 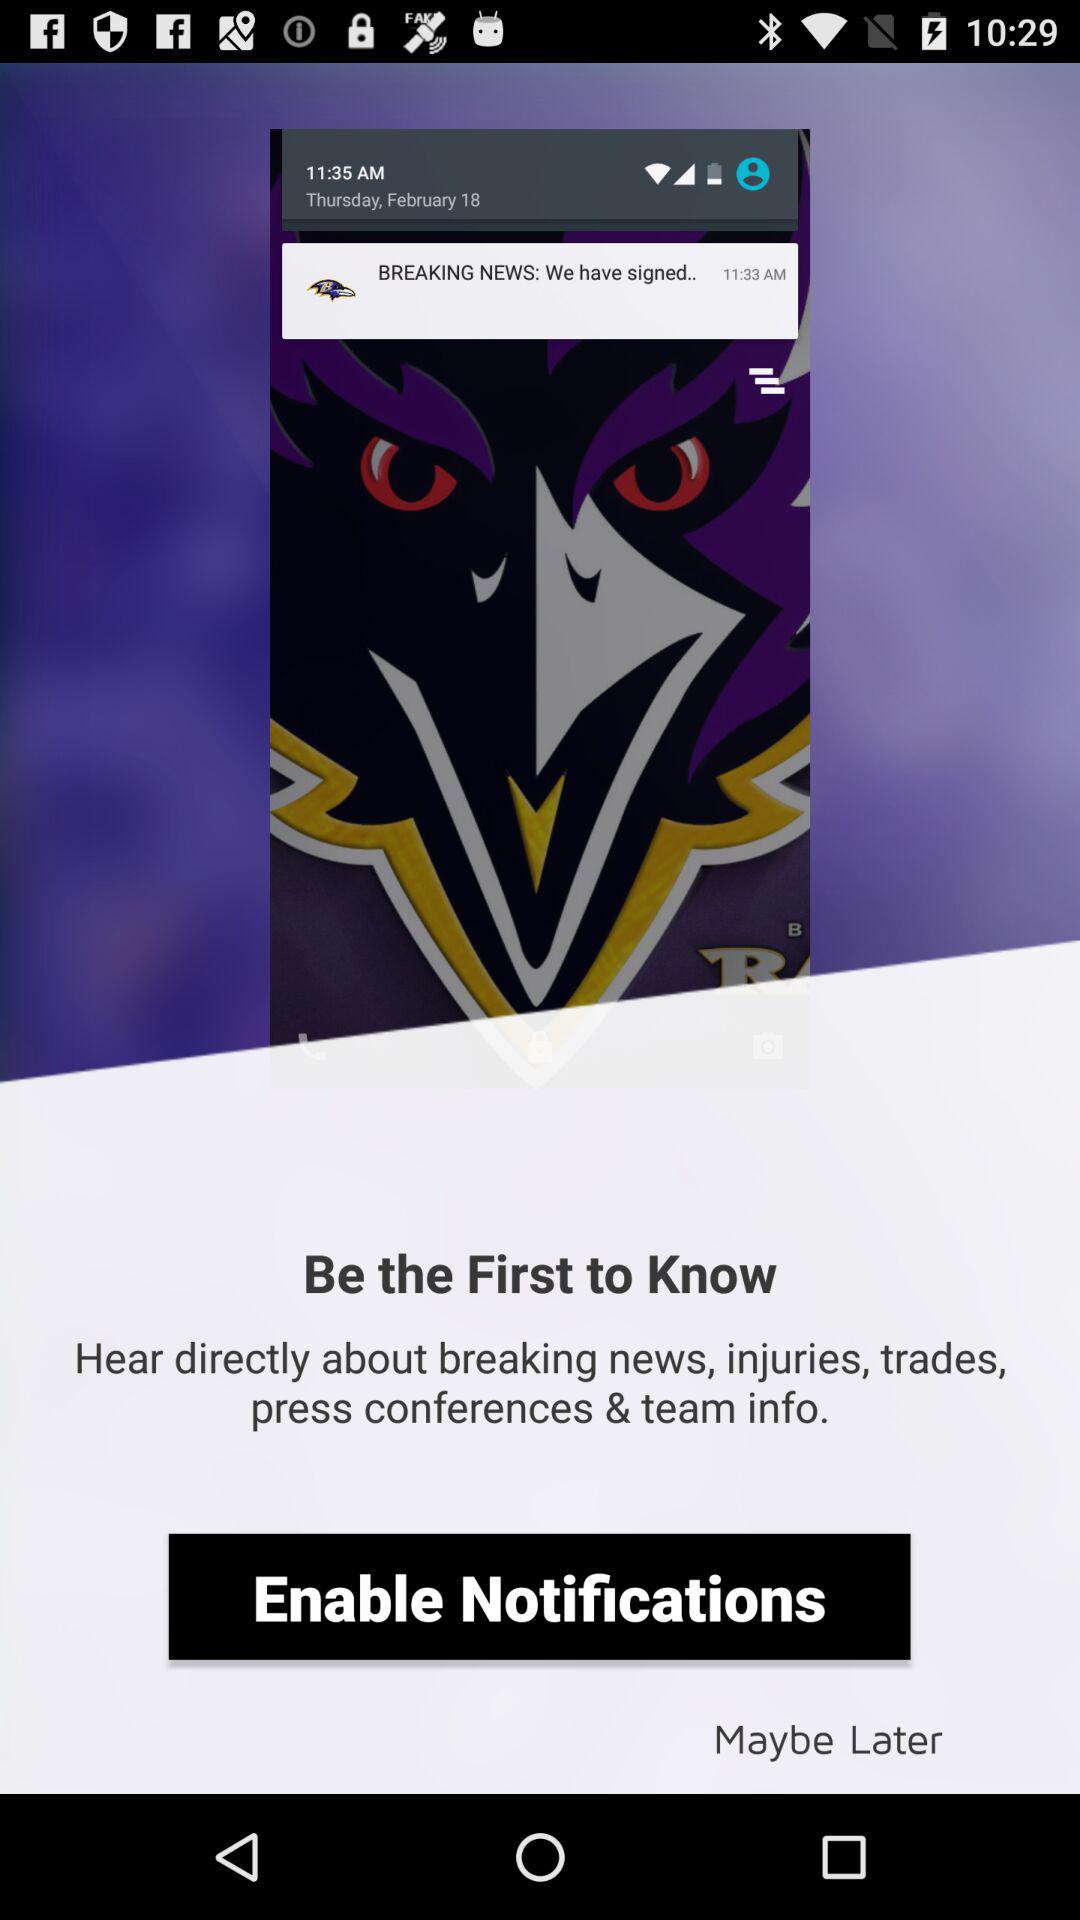 What do you see at coordinates (828, 1736) in the screenshot?
I see `jump to maybe later item` at bounding box center [828, 1736].